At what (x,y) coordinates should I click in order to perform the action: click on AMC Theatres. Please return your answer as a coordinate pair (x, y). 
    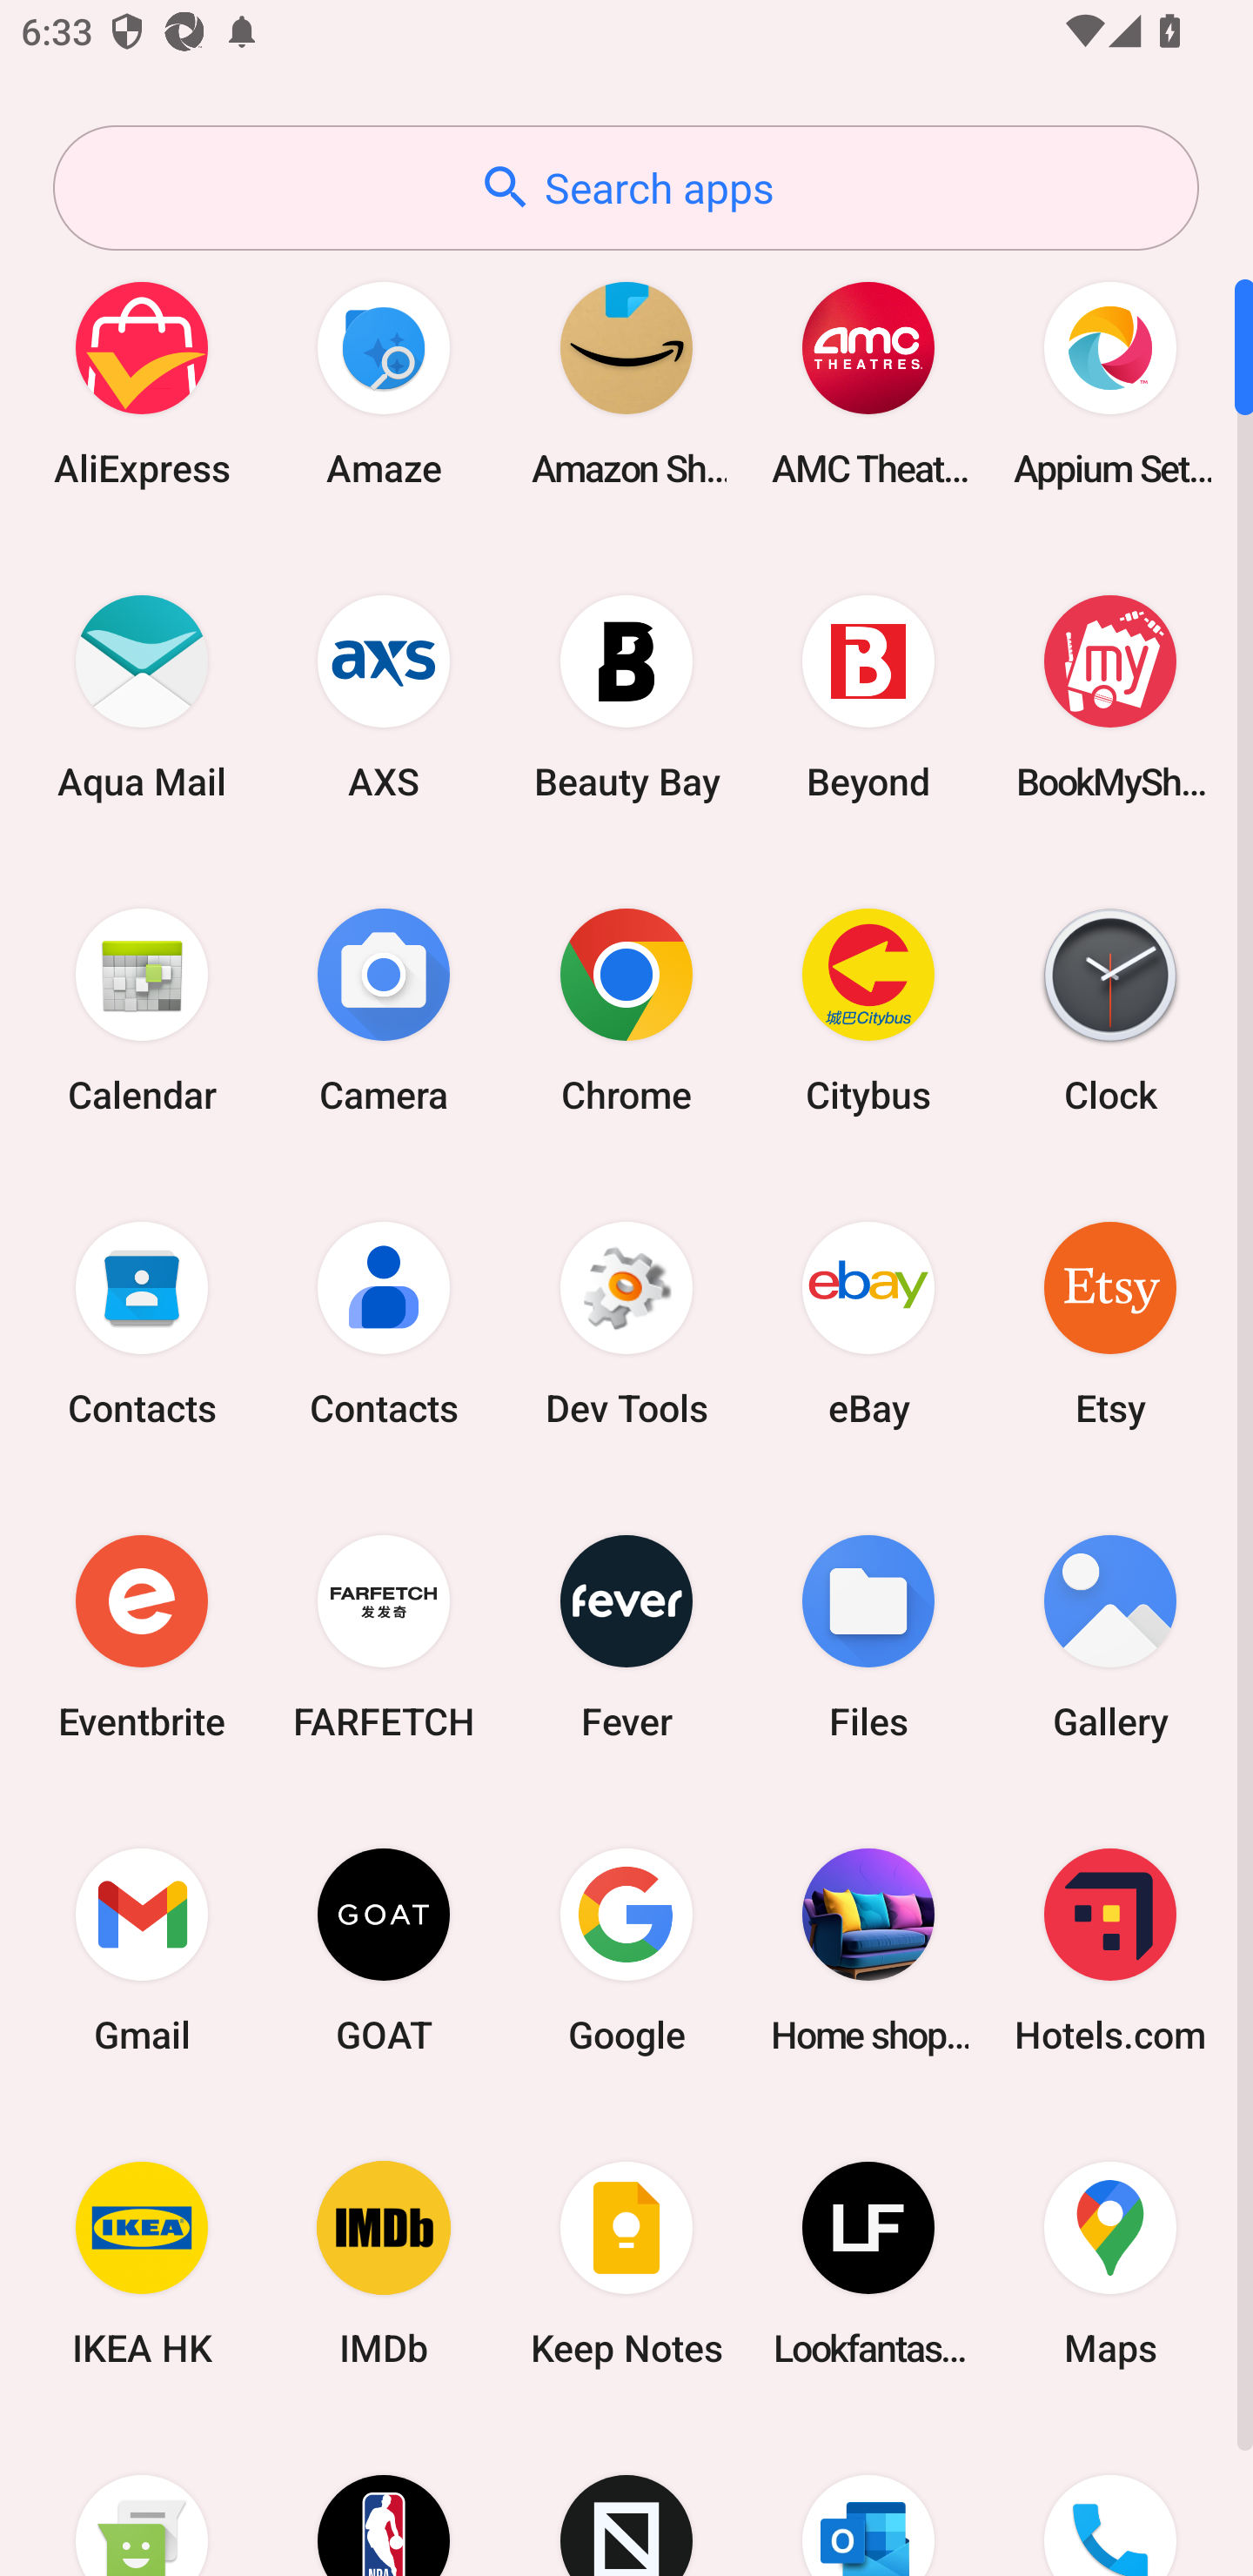
    Looking at the image, I should click on (868, 383).